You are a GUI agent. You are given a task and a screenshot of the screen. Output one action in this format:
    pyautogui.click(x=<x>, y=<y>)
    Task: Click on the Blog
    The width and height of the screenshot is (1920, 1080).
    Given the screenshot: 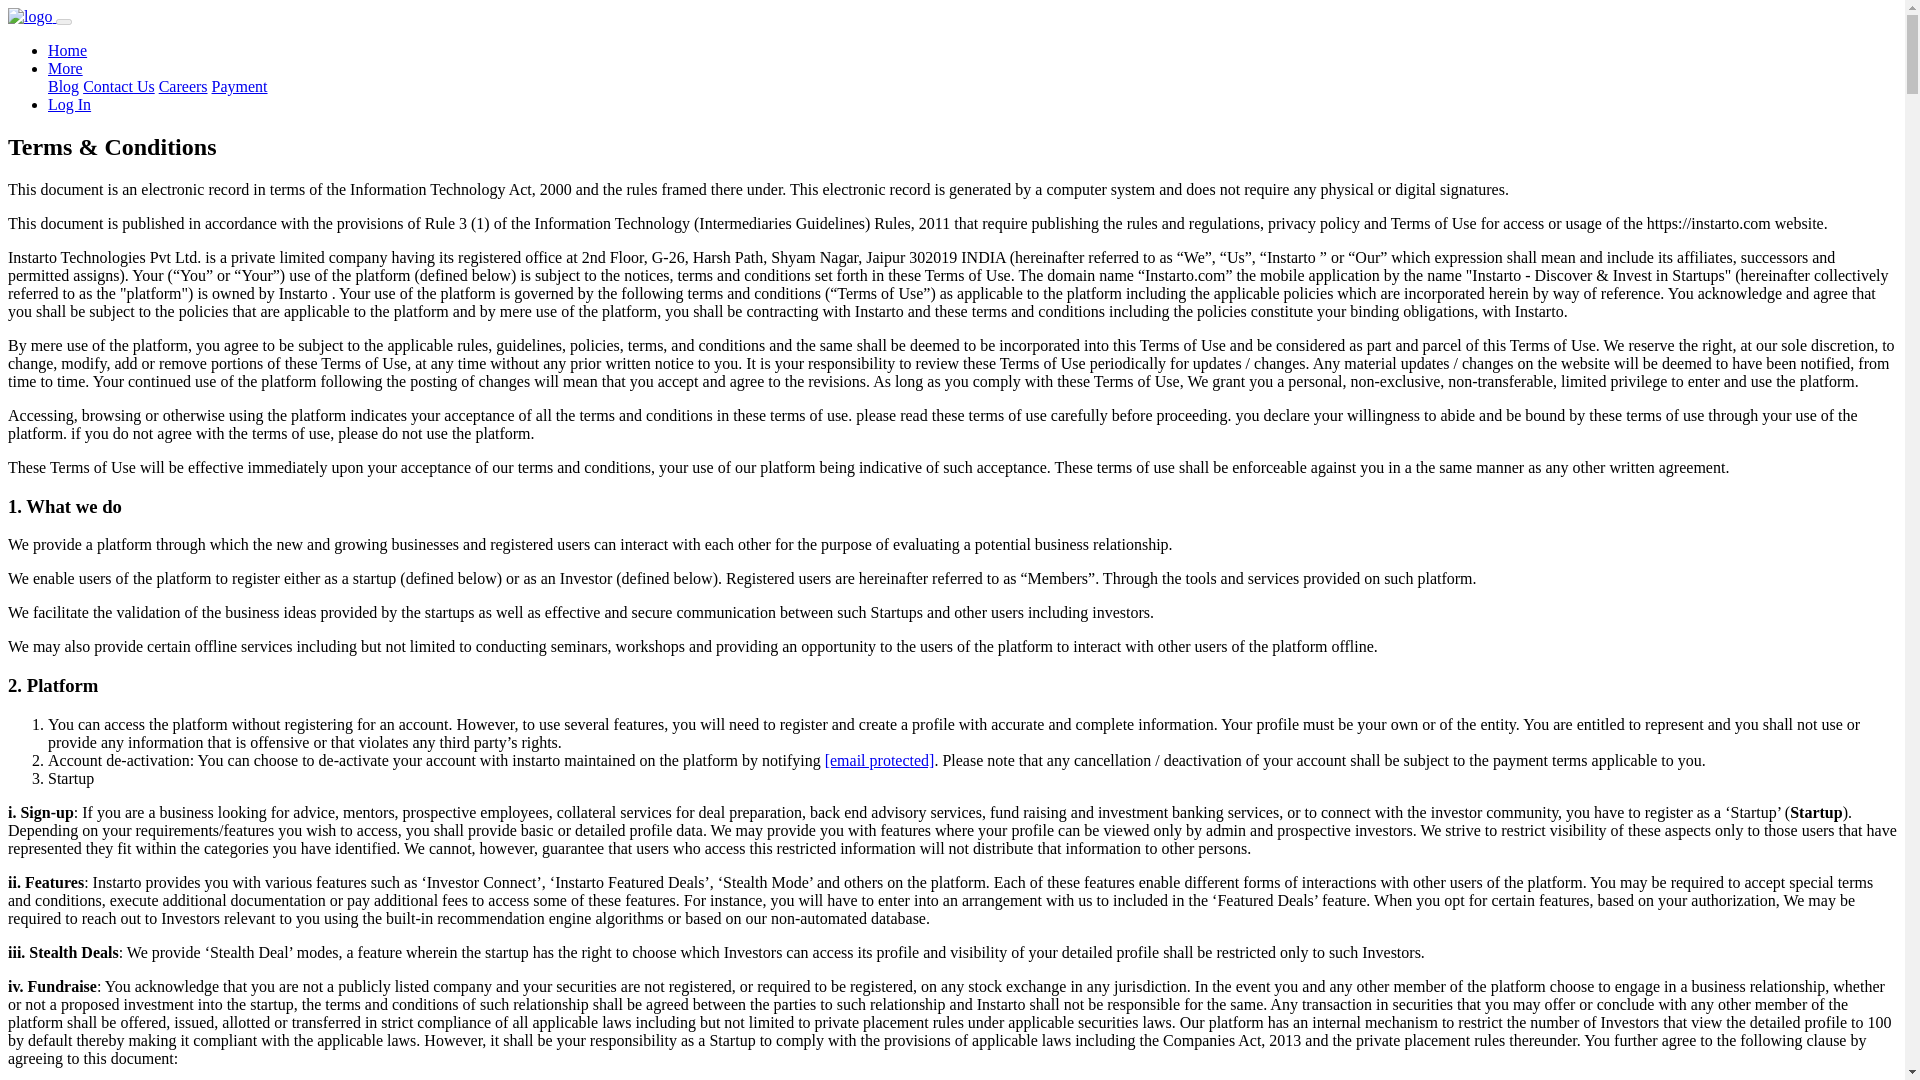 What is the action you would take?
    pyautogui.click(x=63, y=86)
    